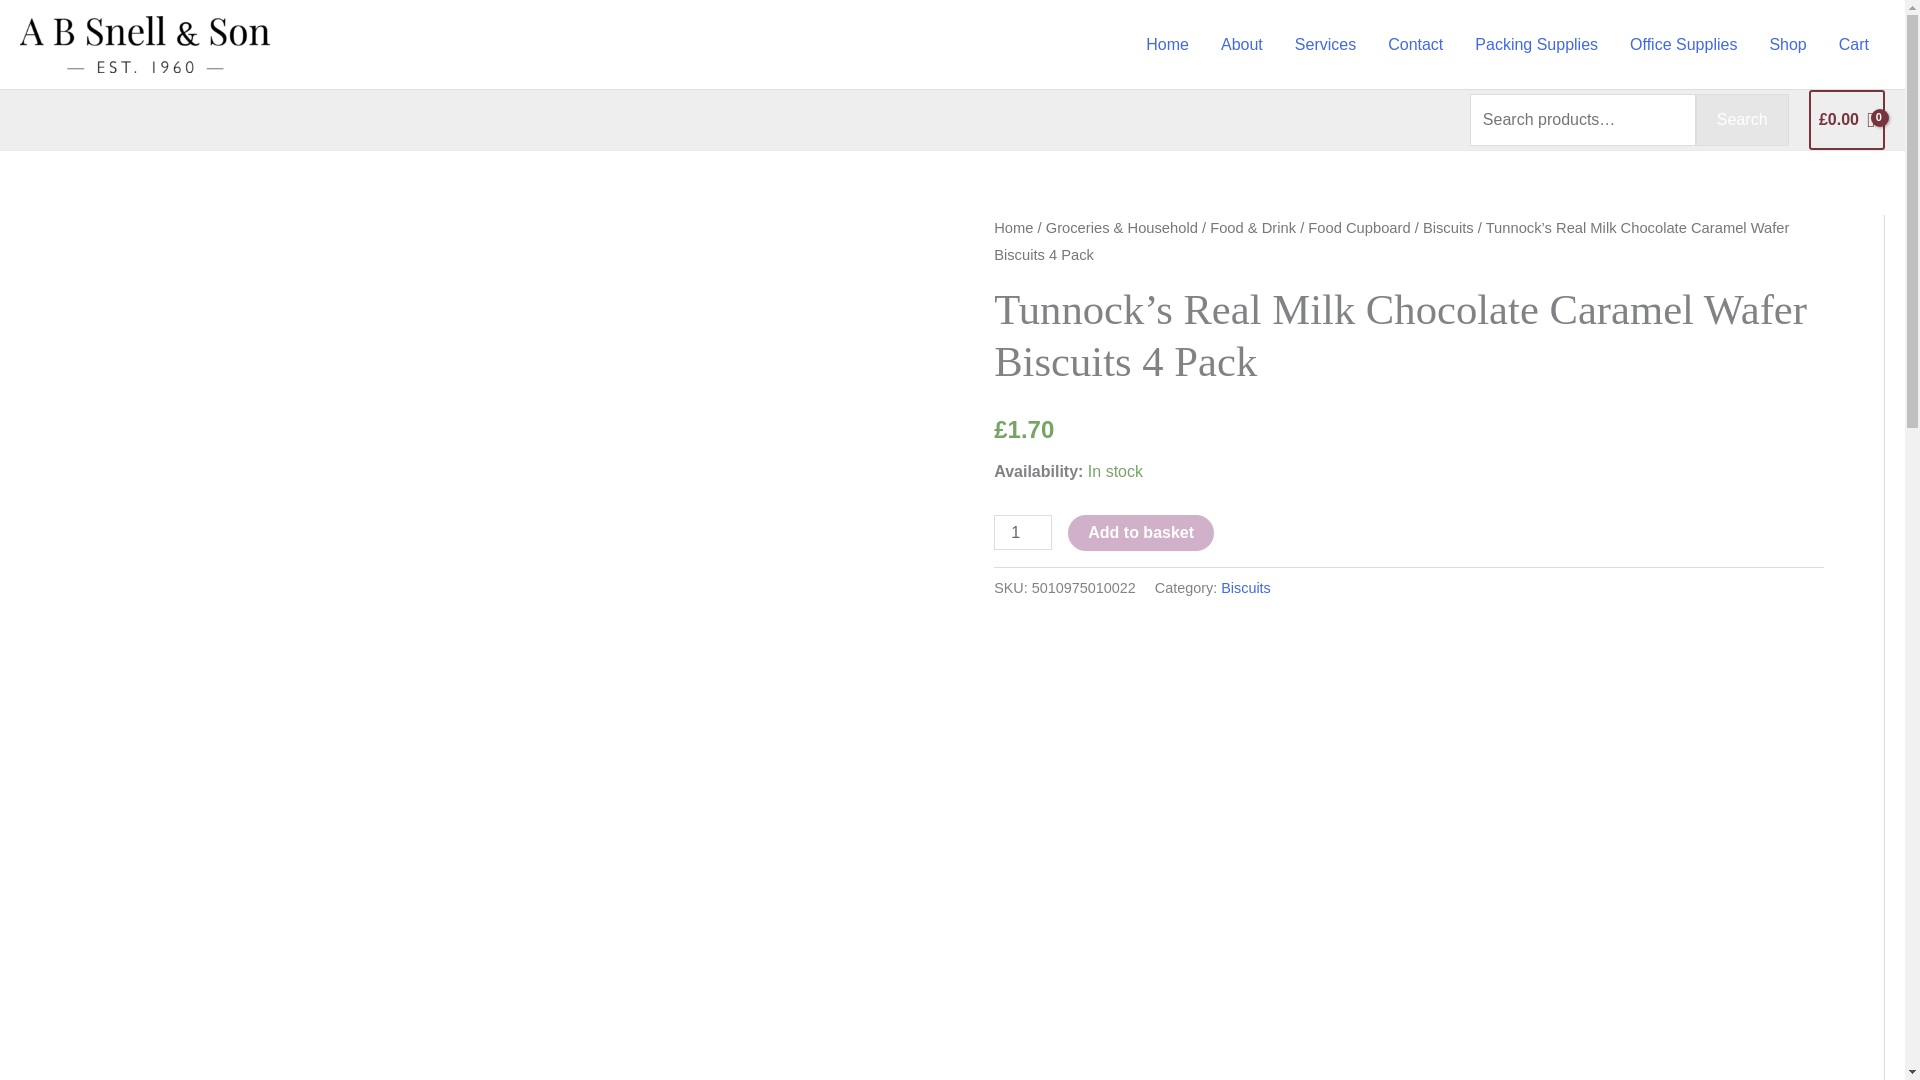  What do you see at coordinates (1358, 228) in the screenshot?
I see `Food Cupboard` at bounding box center [1358, 228].